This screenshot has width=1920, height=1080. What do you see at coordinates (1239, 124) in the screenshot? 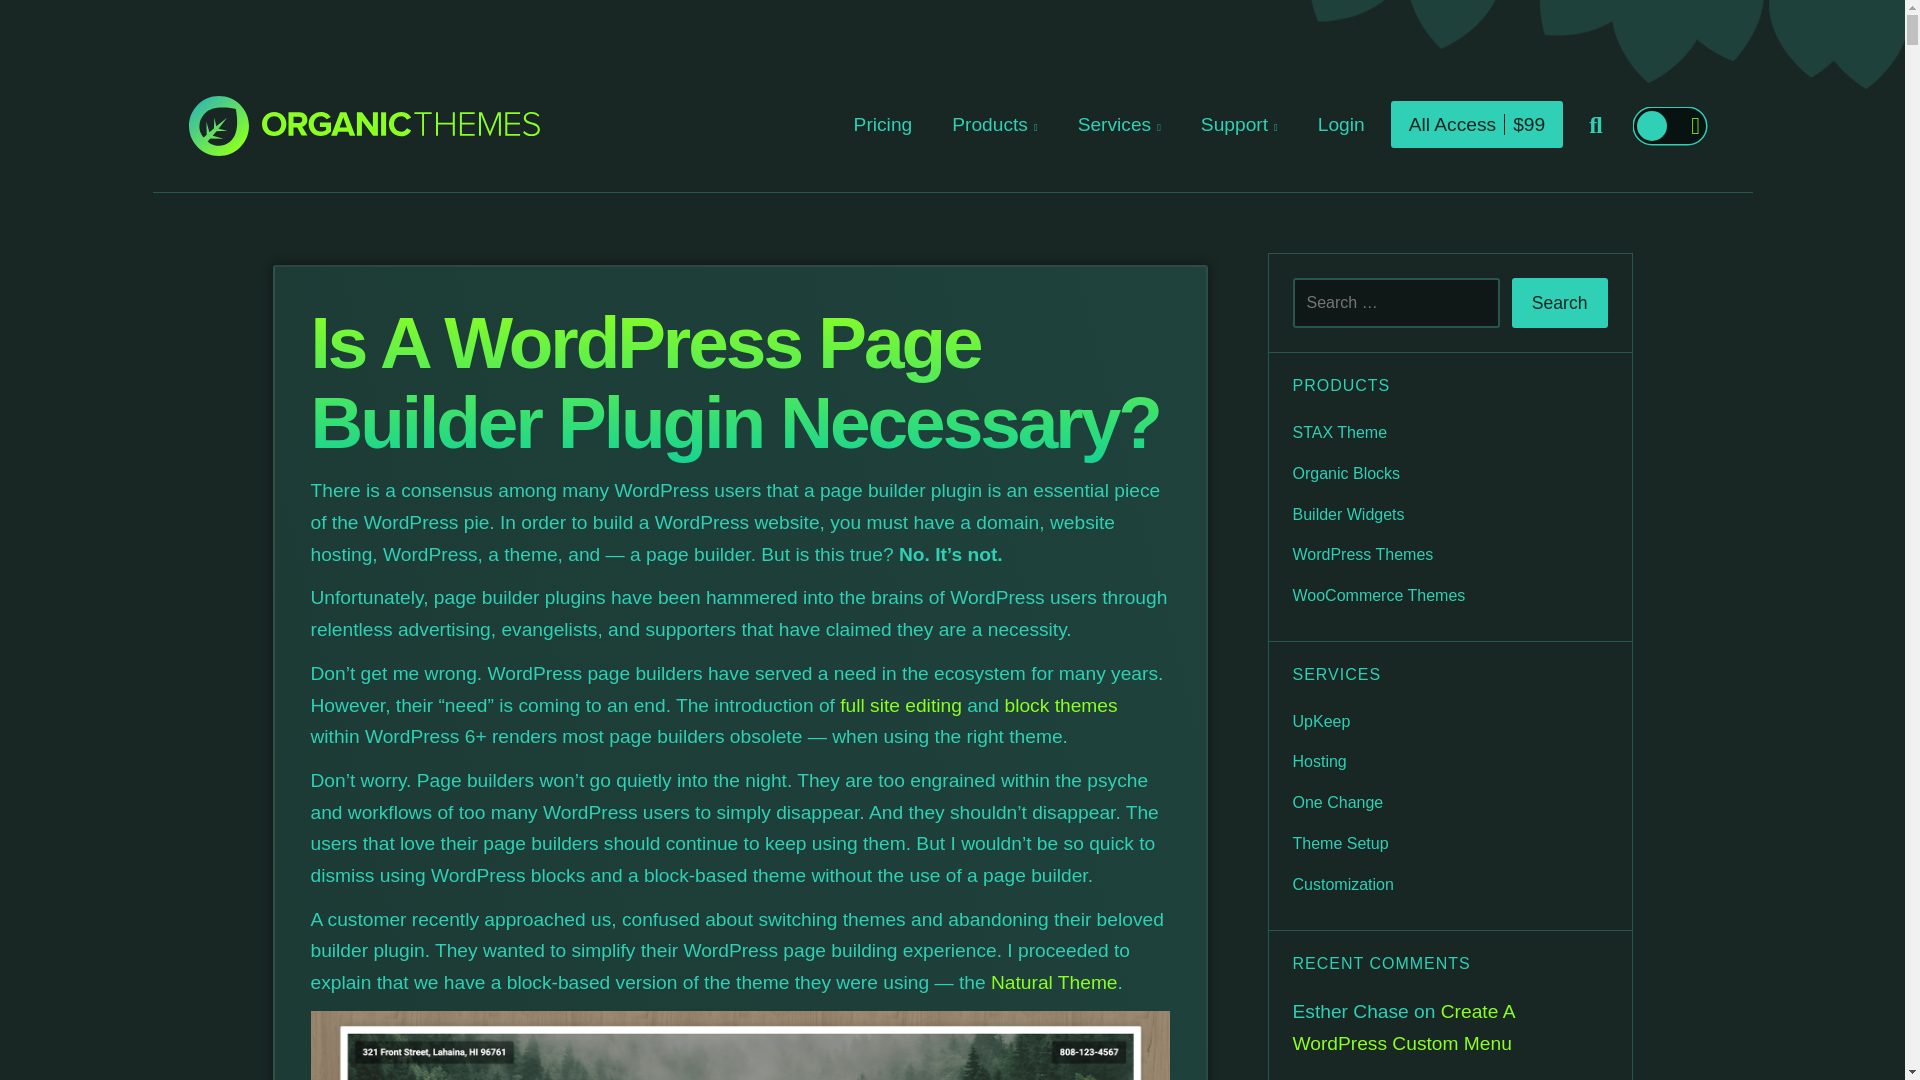
I see `Support` at bounding box center [1239, 124].